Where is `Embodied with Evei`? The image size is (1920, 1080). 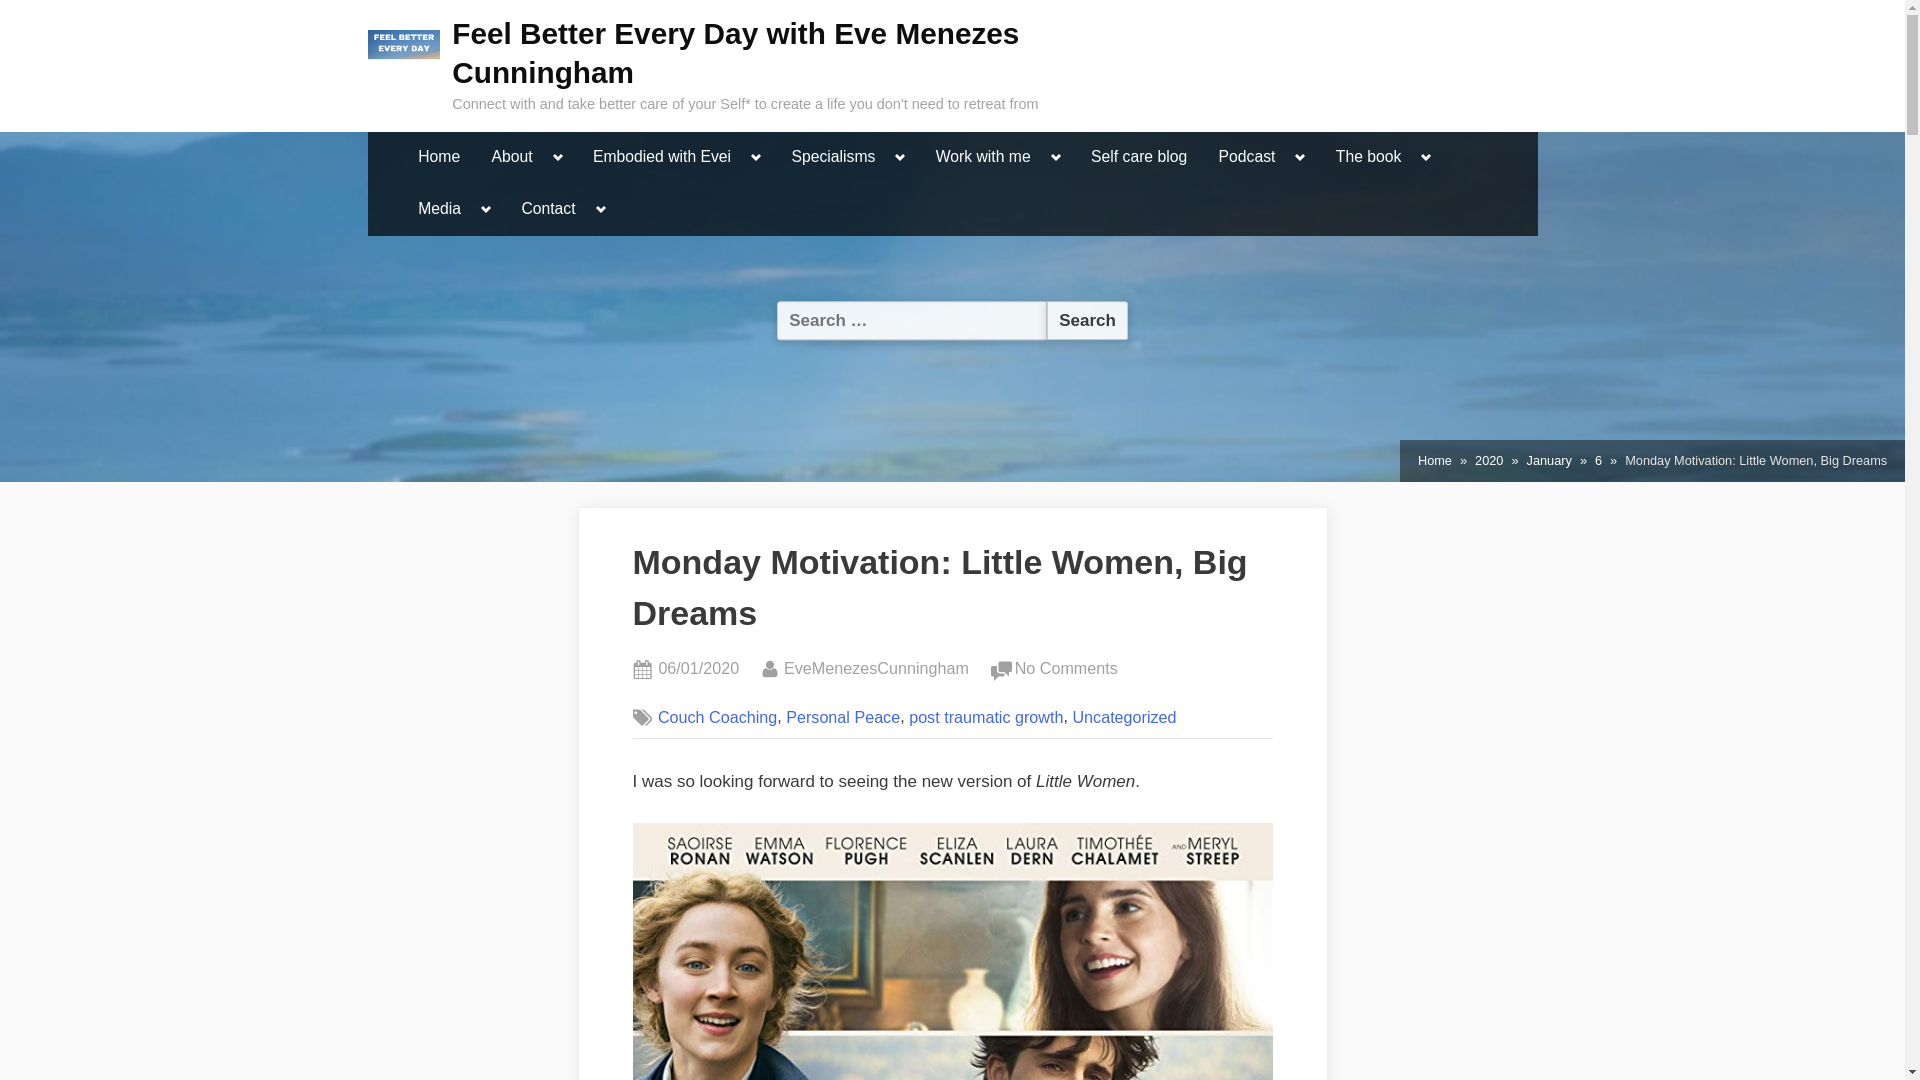
Embodied with Evei is located at coordinates (661, 158).